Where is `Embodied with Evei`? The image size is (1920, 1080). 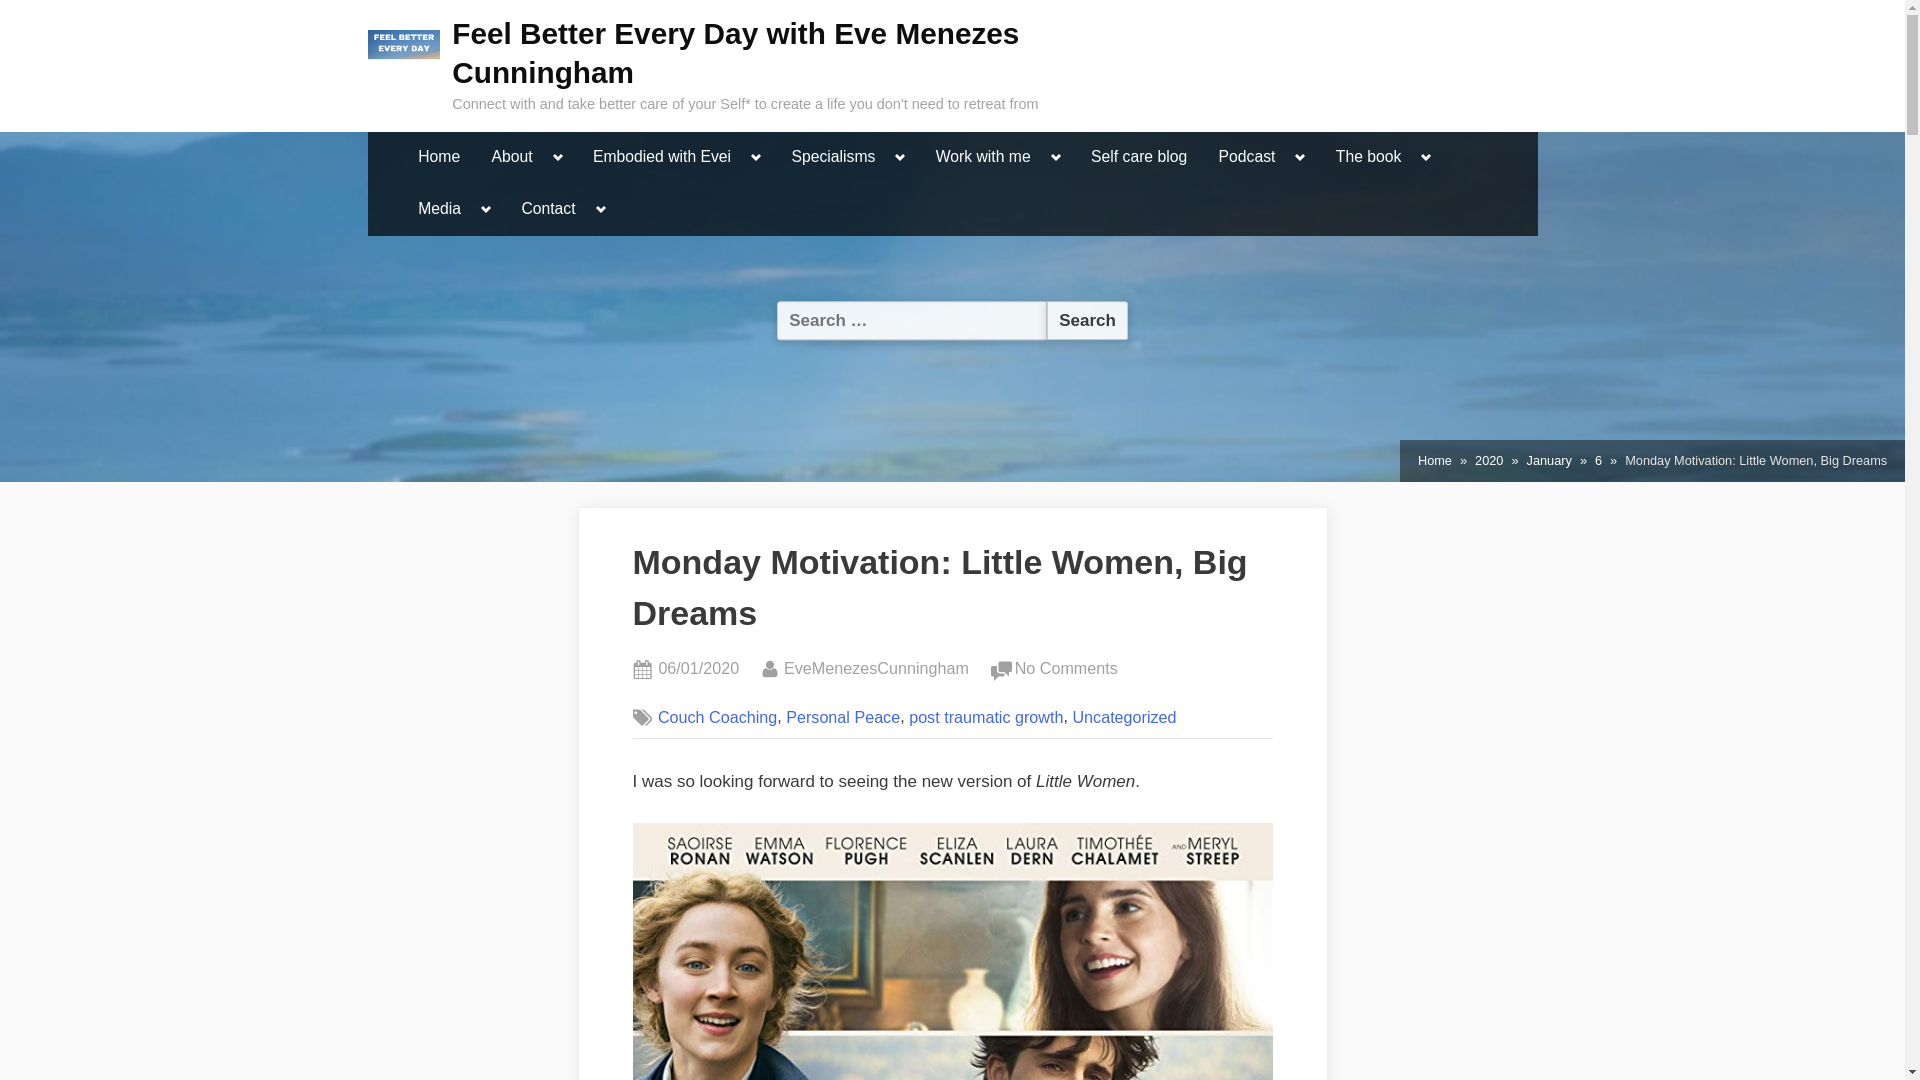
Embodied with Evei is located at coordinates (661, 158).